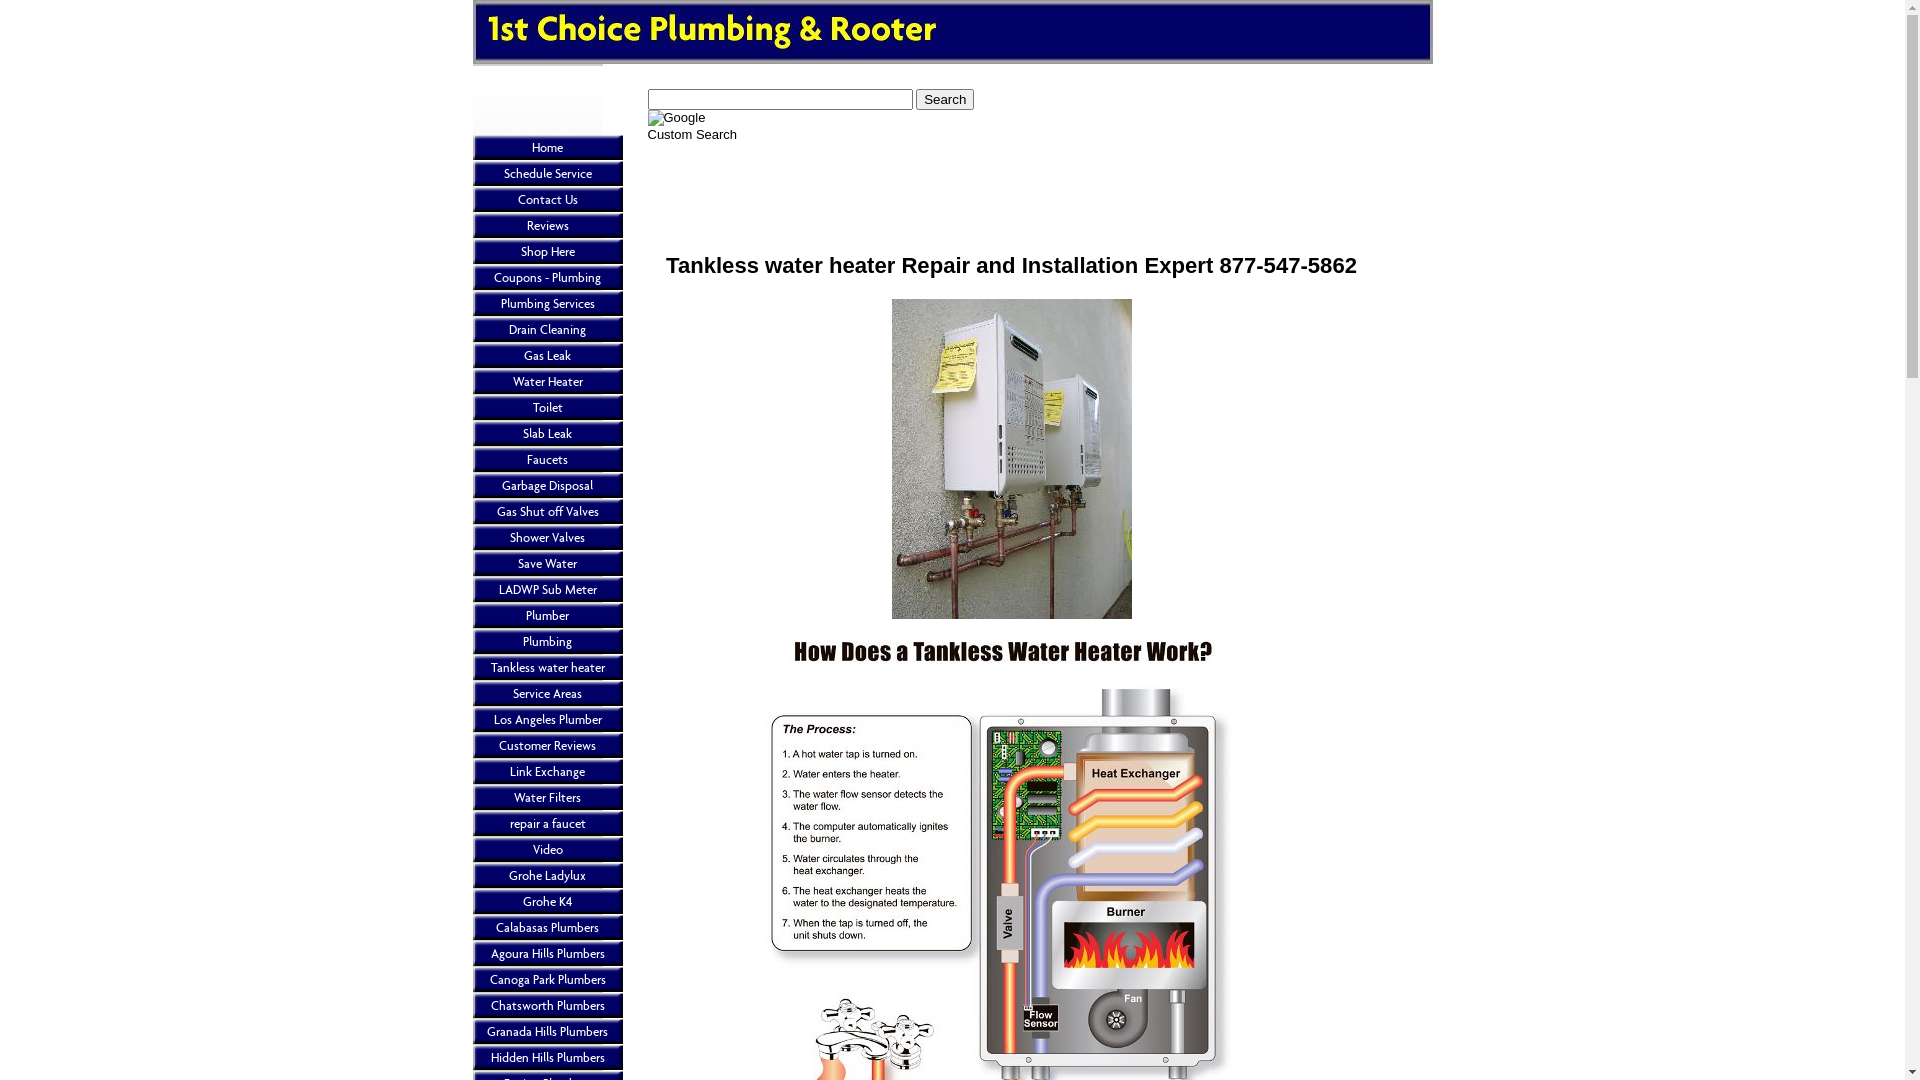 The height and width of the screenshot is (1080, 1920). What do you see at coordinates (547, 356) in the screenshot?
I see `Gas Leak` at bounding box center [547, 356].